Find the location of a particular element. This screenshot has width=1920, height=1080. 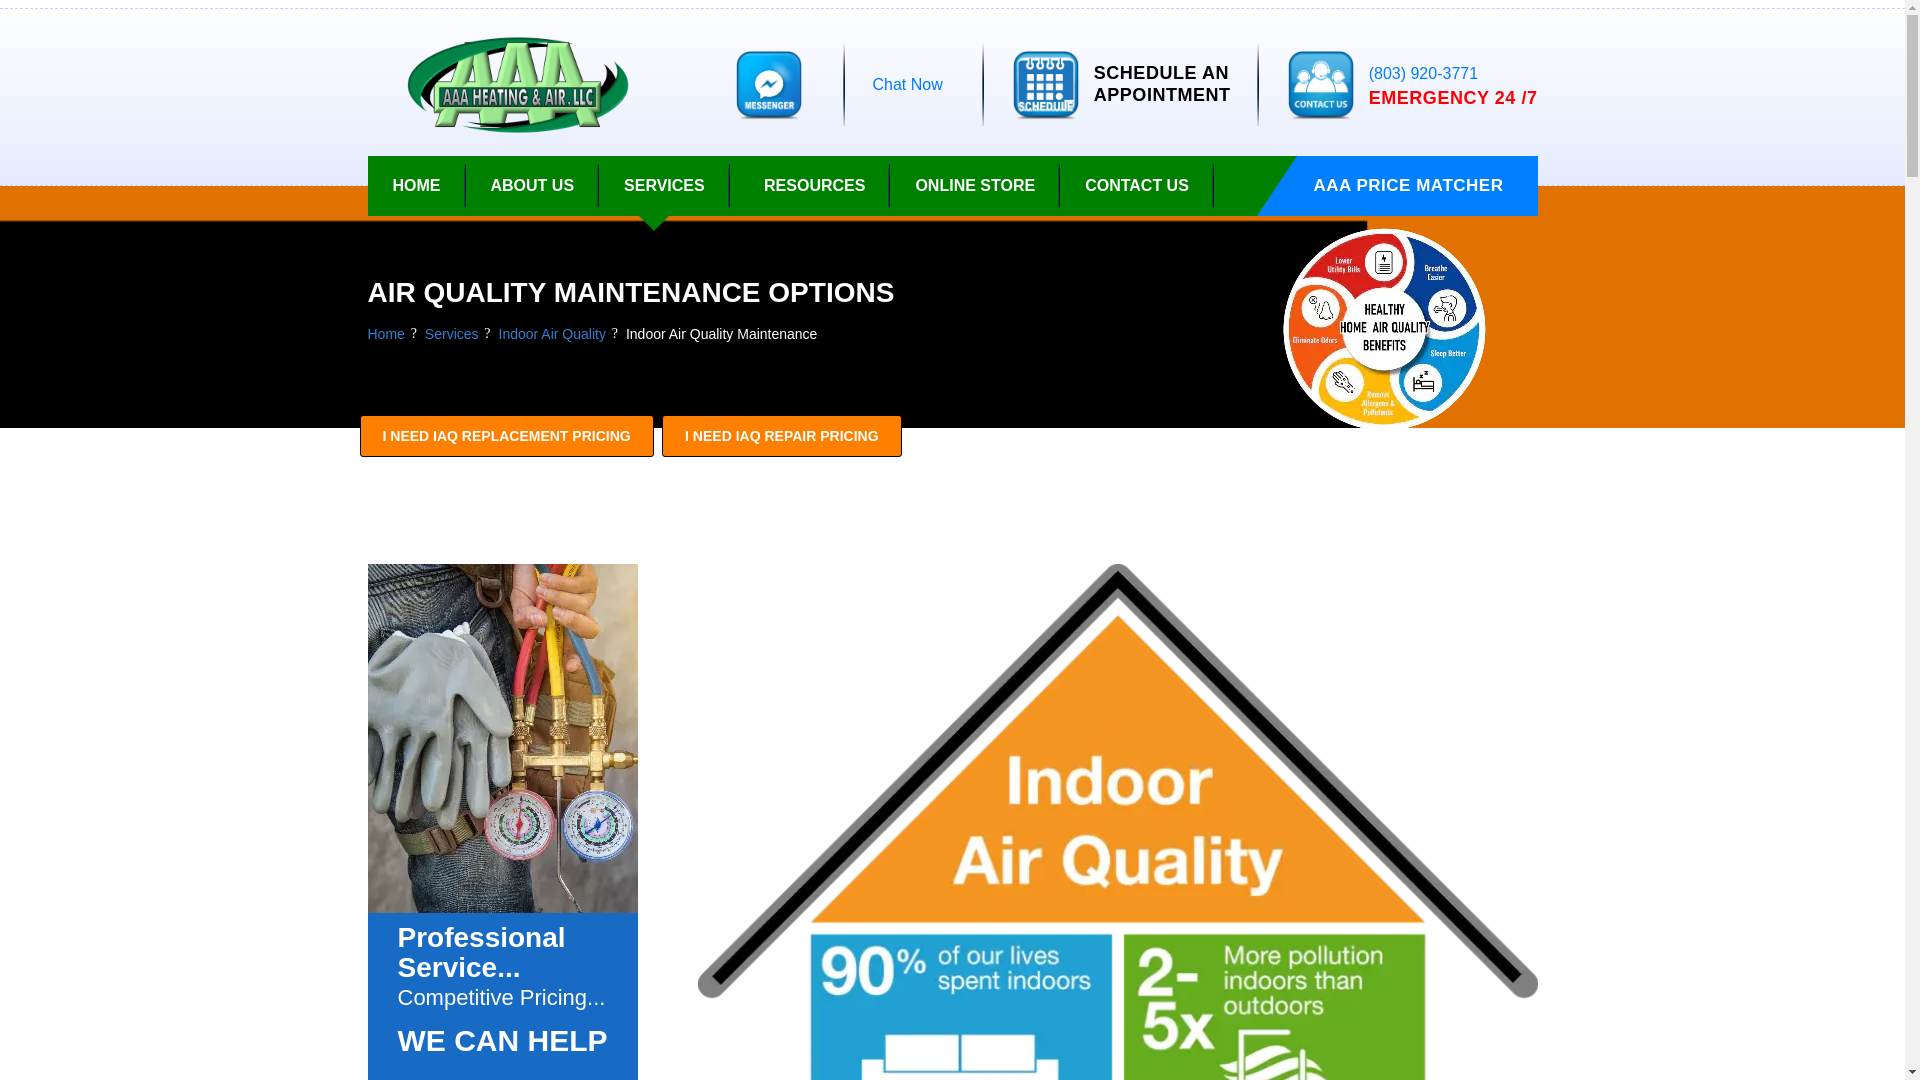

ABOUT US is located at coordinates (532, 186).